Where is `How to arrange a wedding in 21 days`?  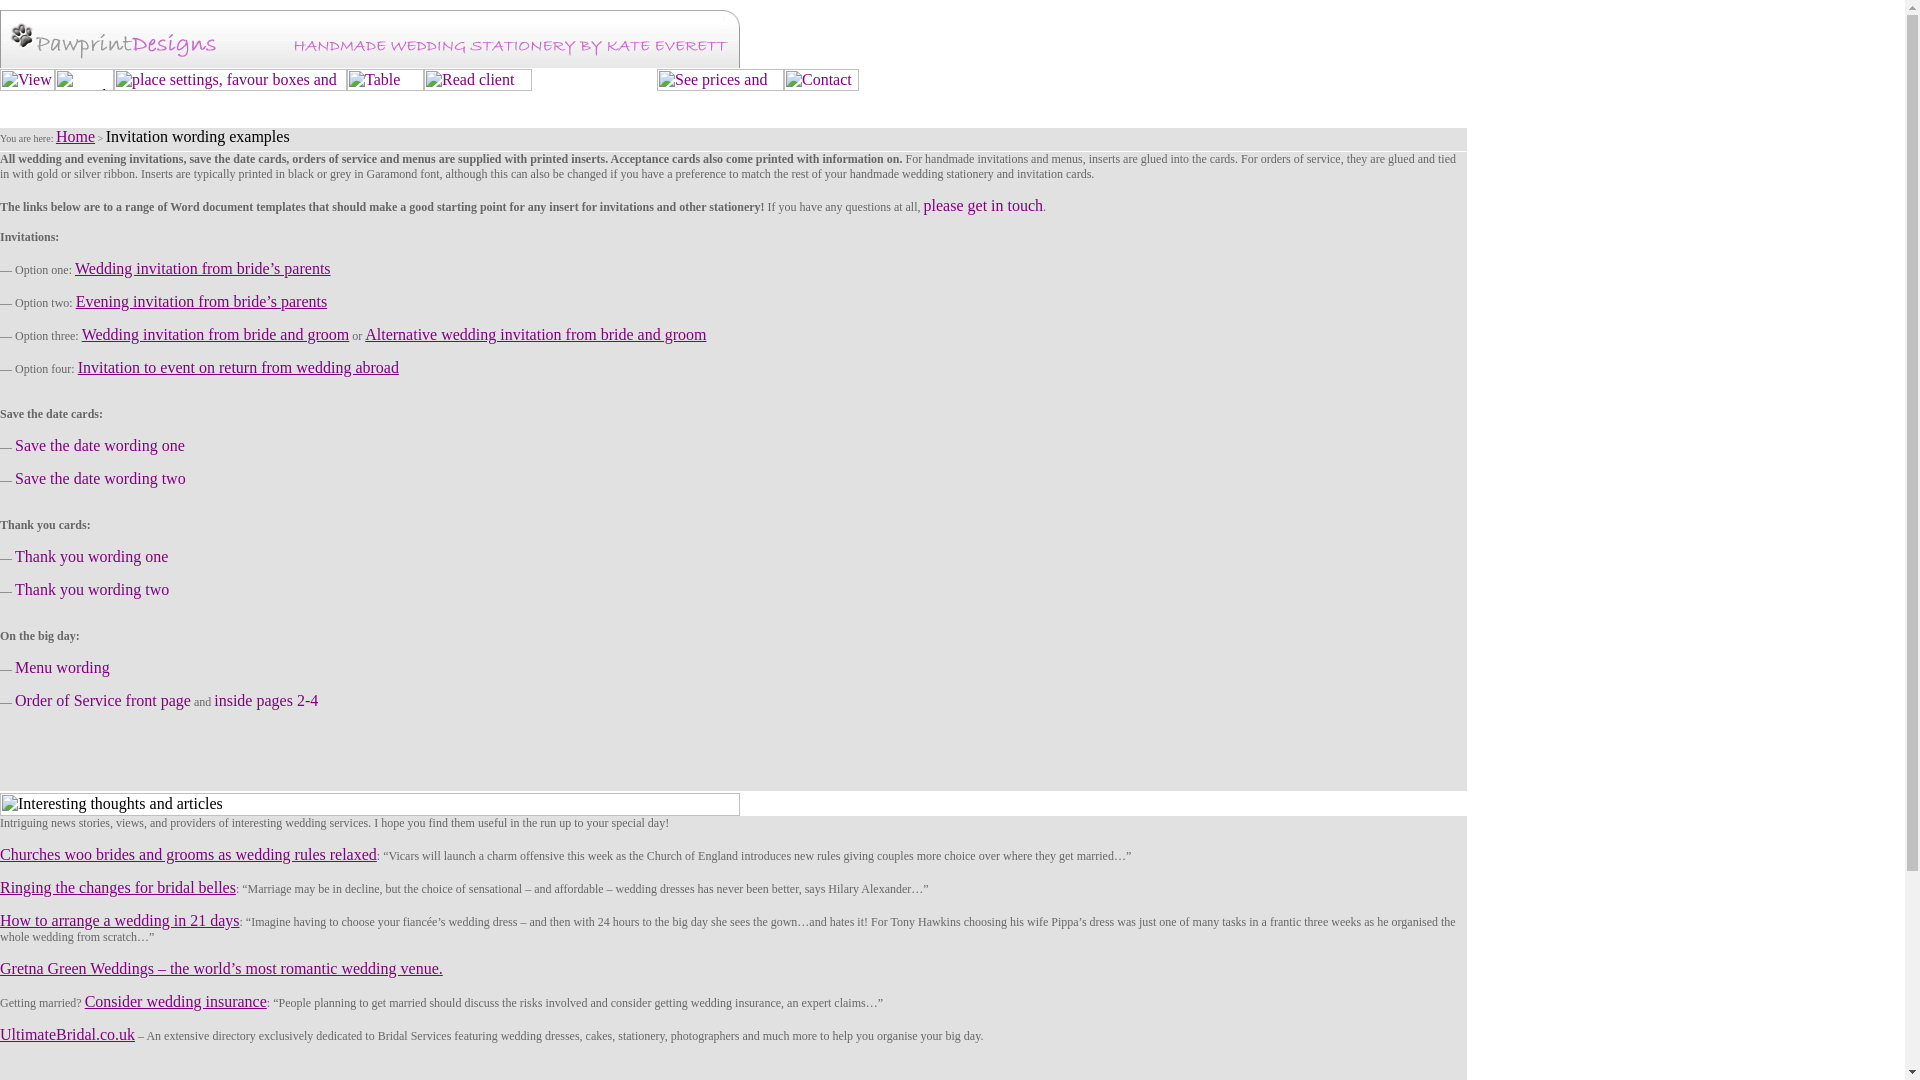 How to arrange a wedding in 21 days is located at coordinates (120, 920).